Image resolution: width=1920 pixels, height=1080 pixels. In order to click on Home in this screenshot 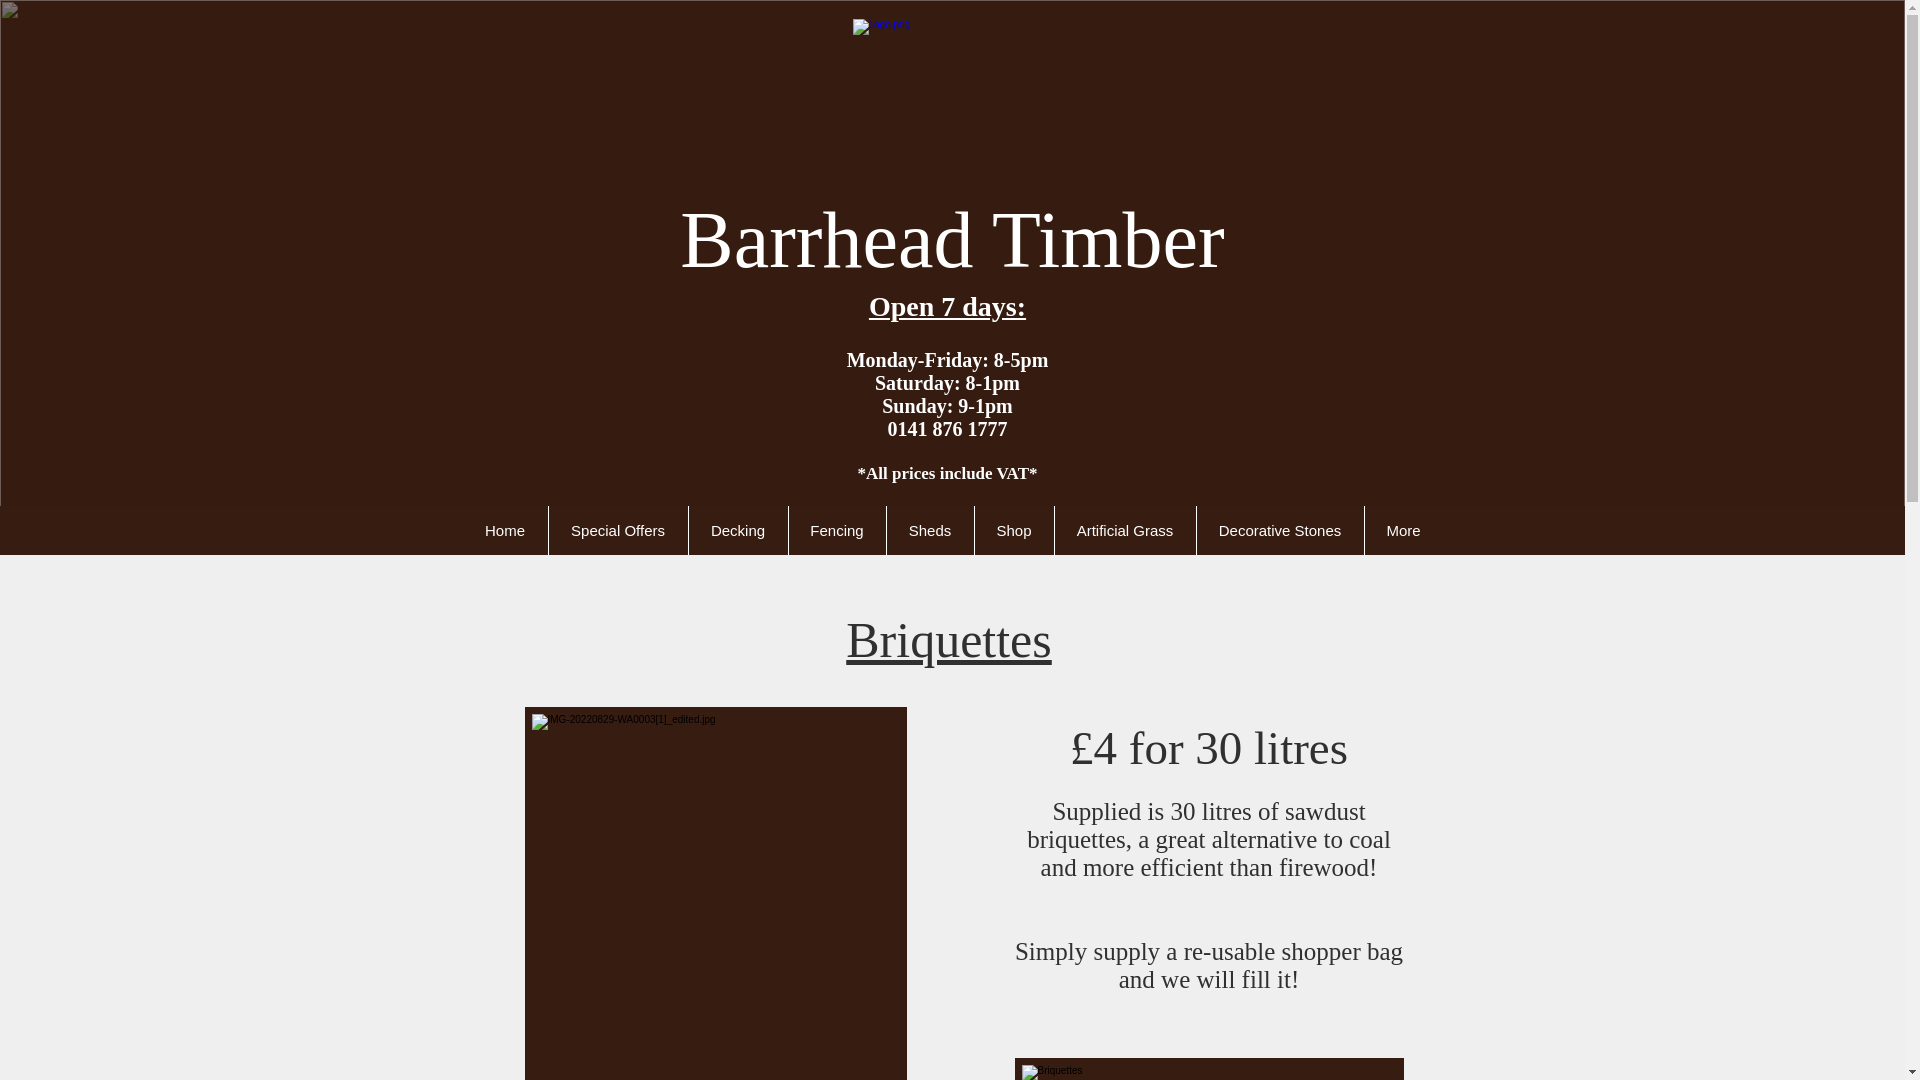, I will do `click(504, 530)`.